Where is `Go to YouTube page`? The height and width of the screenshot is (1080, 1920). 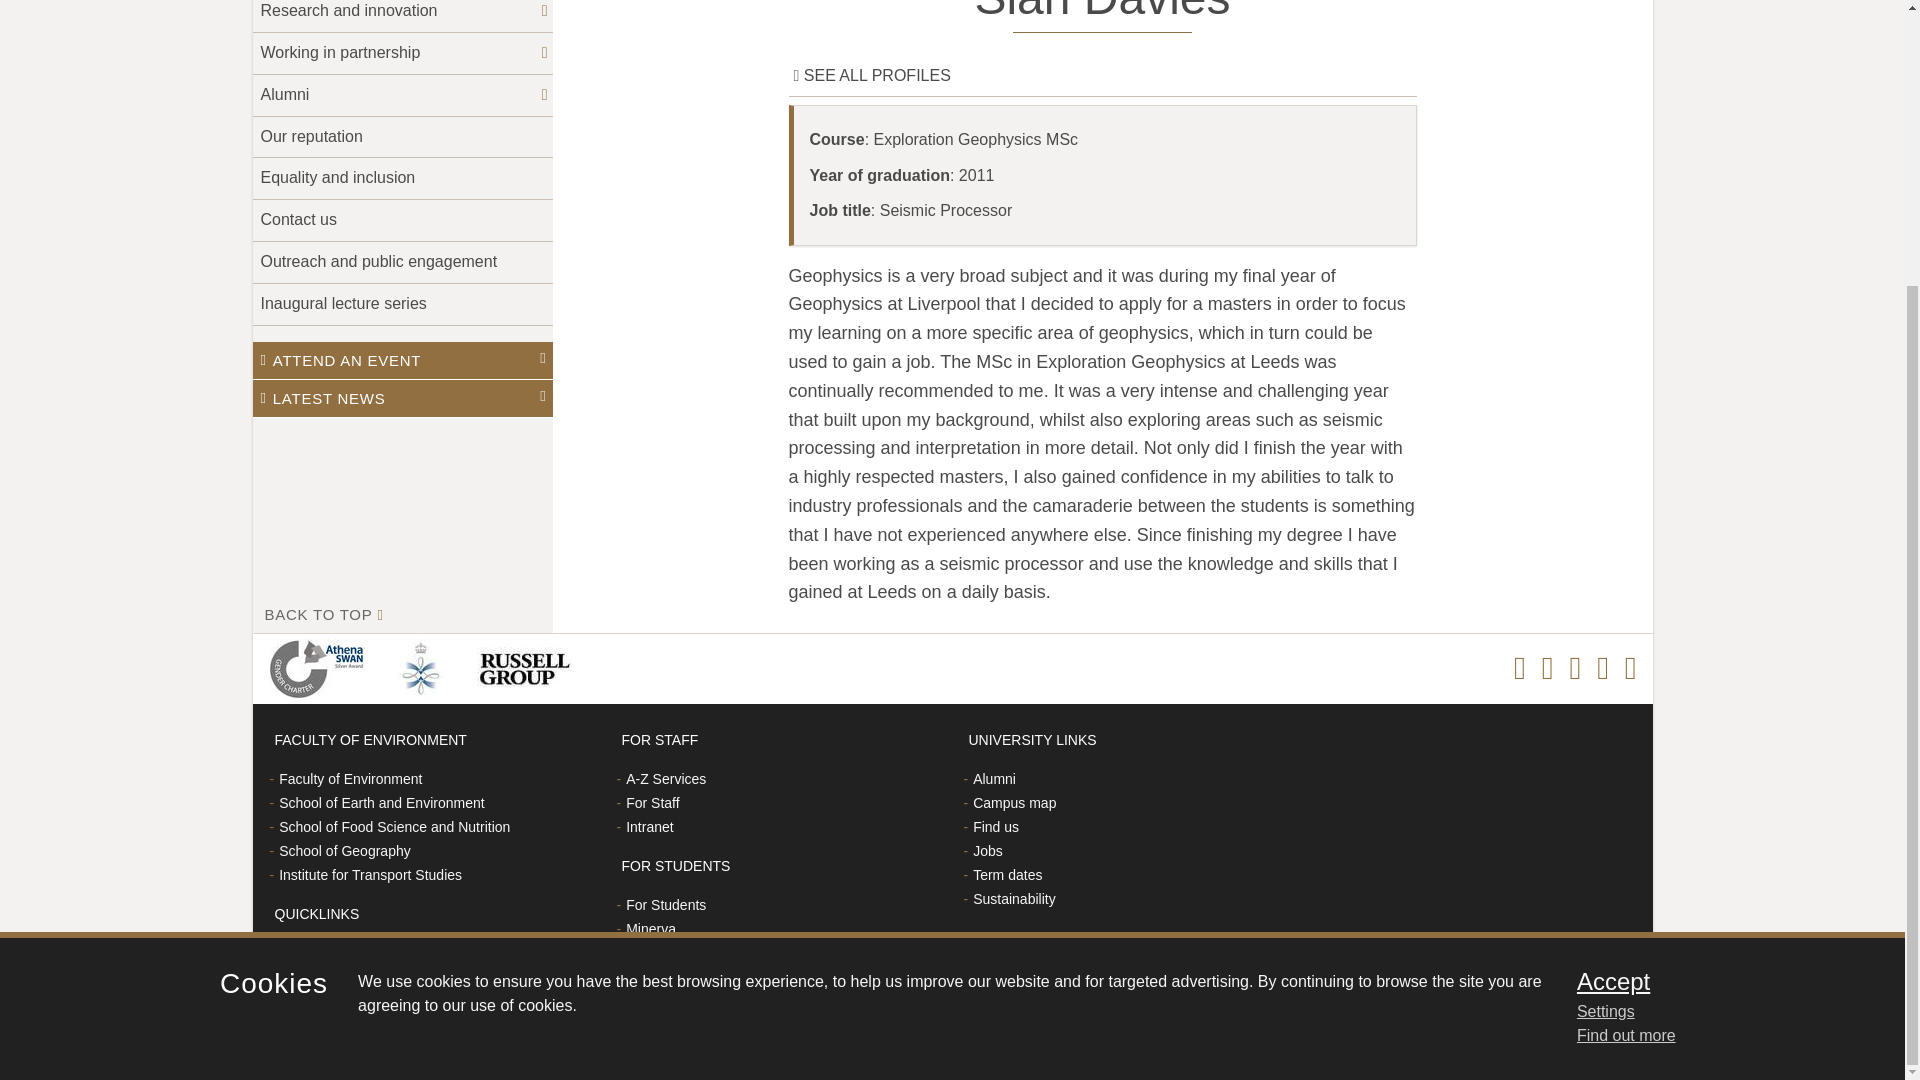
Go to YouTube page is located at coordinates (1630, 668).